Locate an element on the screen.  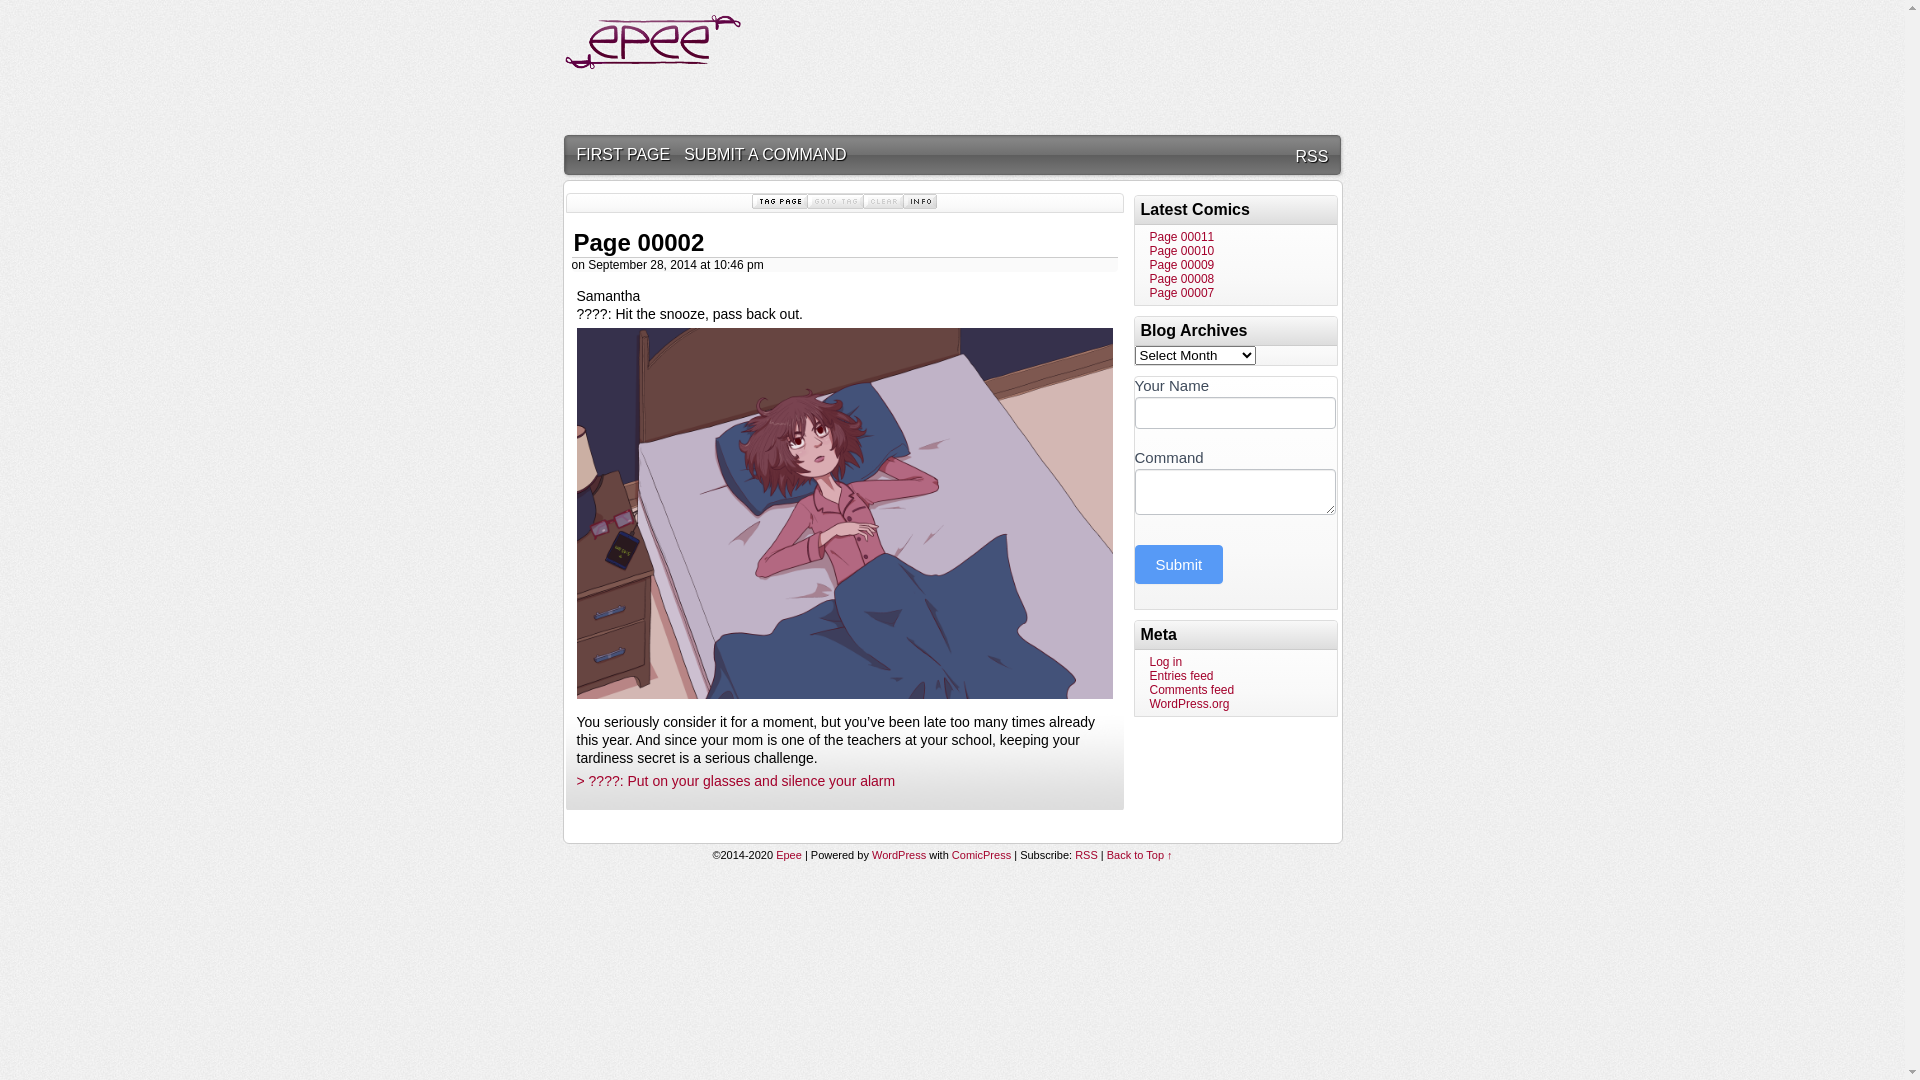
RSS is located at coordinates (1086, 855).